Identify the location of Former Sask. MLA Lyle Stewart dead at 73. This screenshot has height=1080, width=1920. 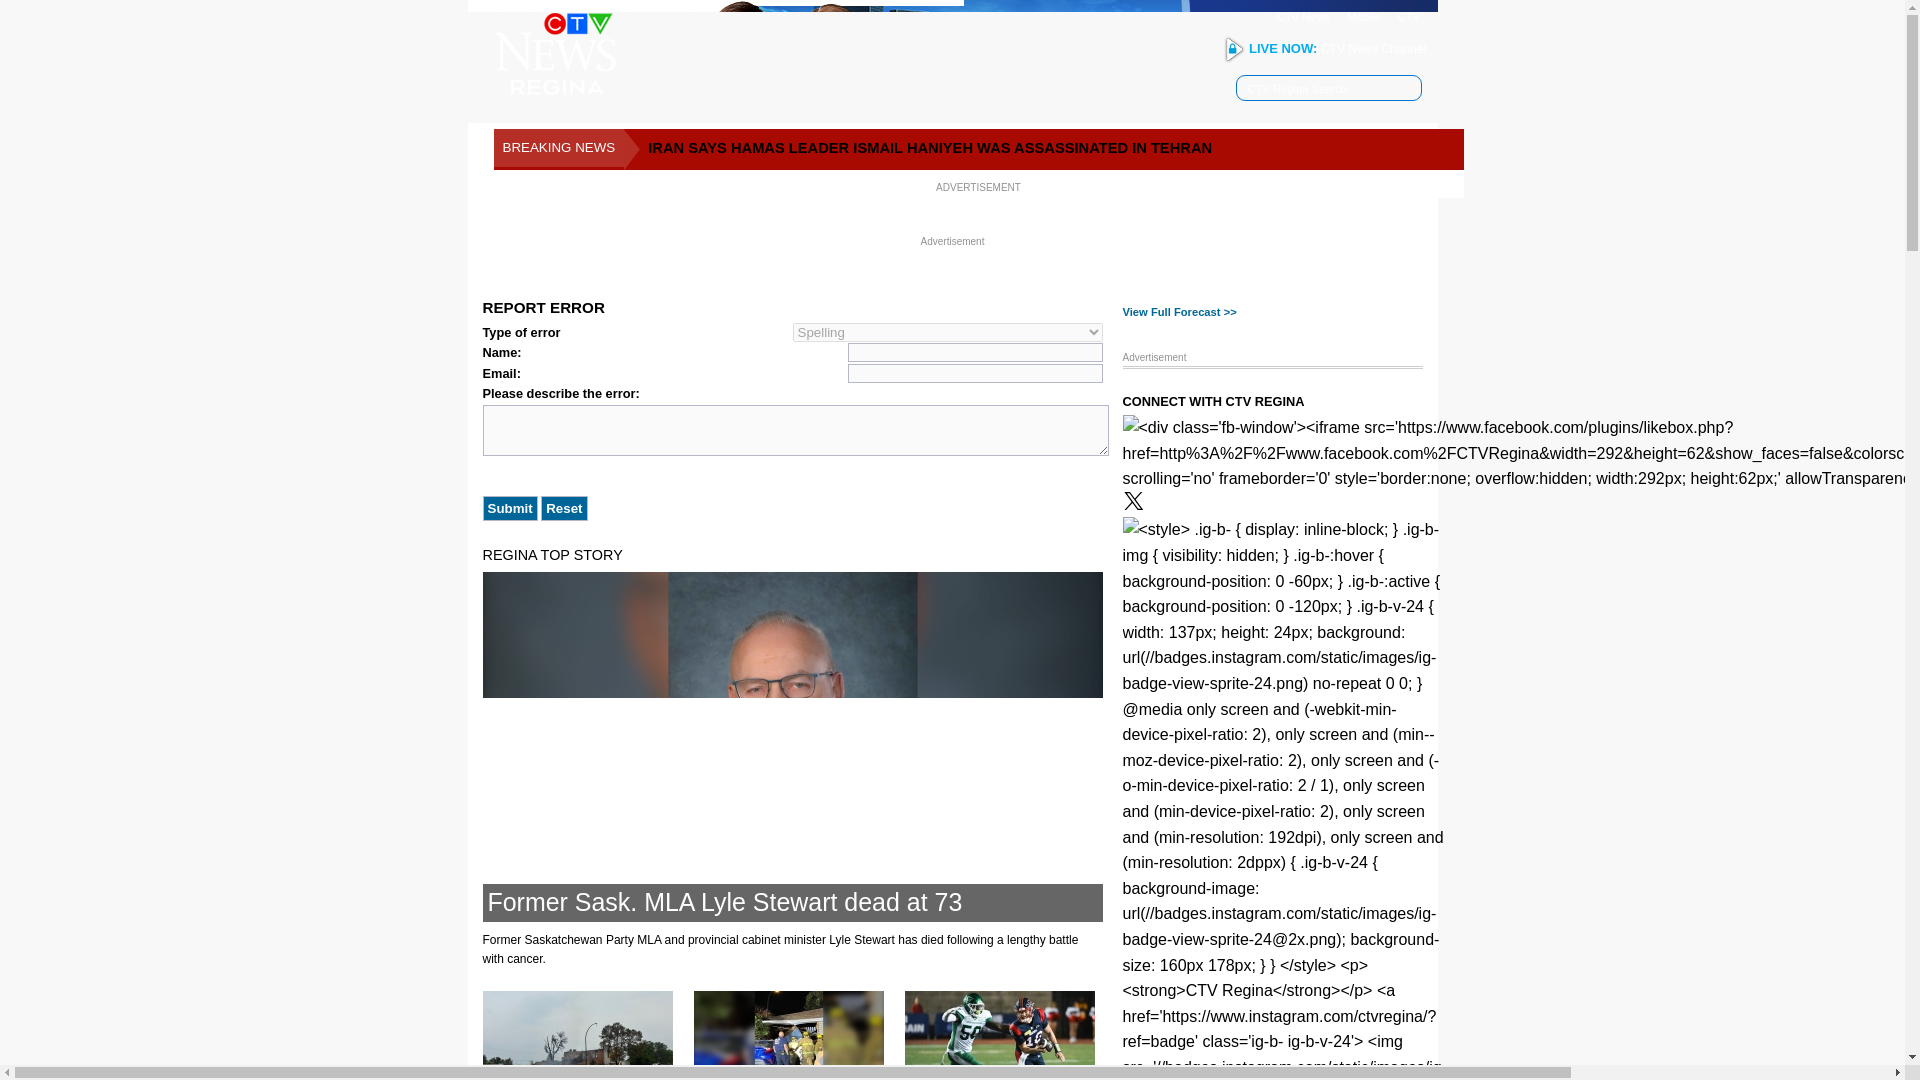
(725, 901).